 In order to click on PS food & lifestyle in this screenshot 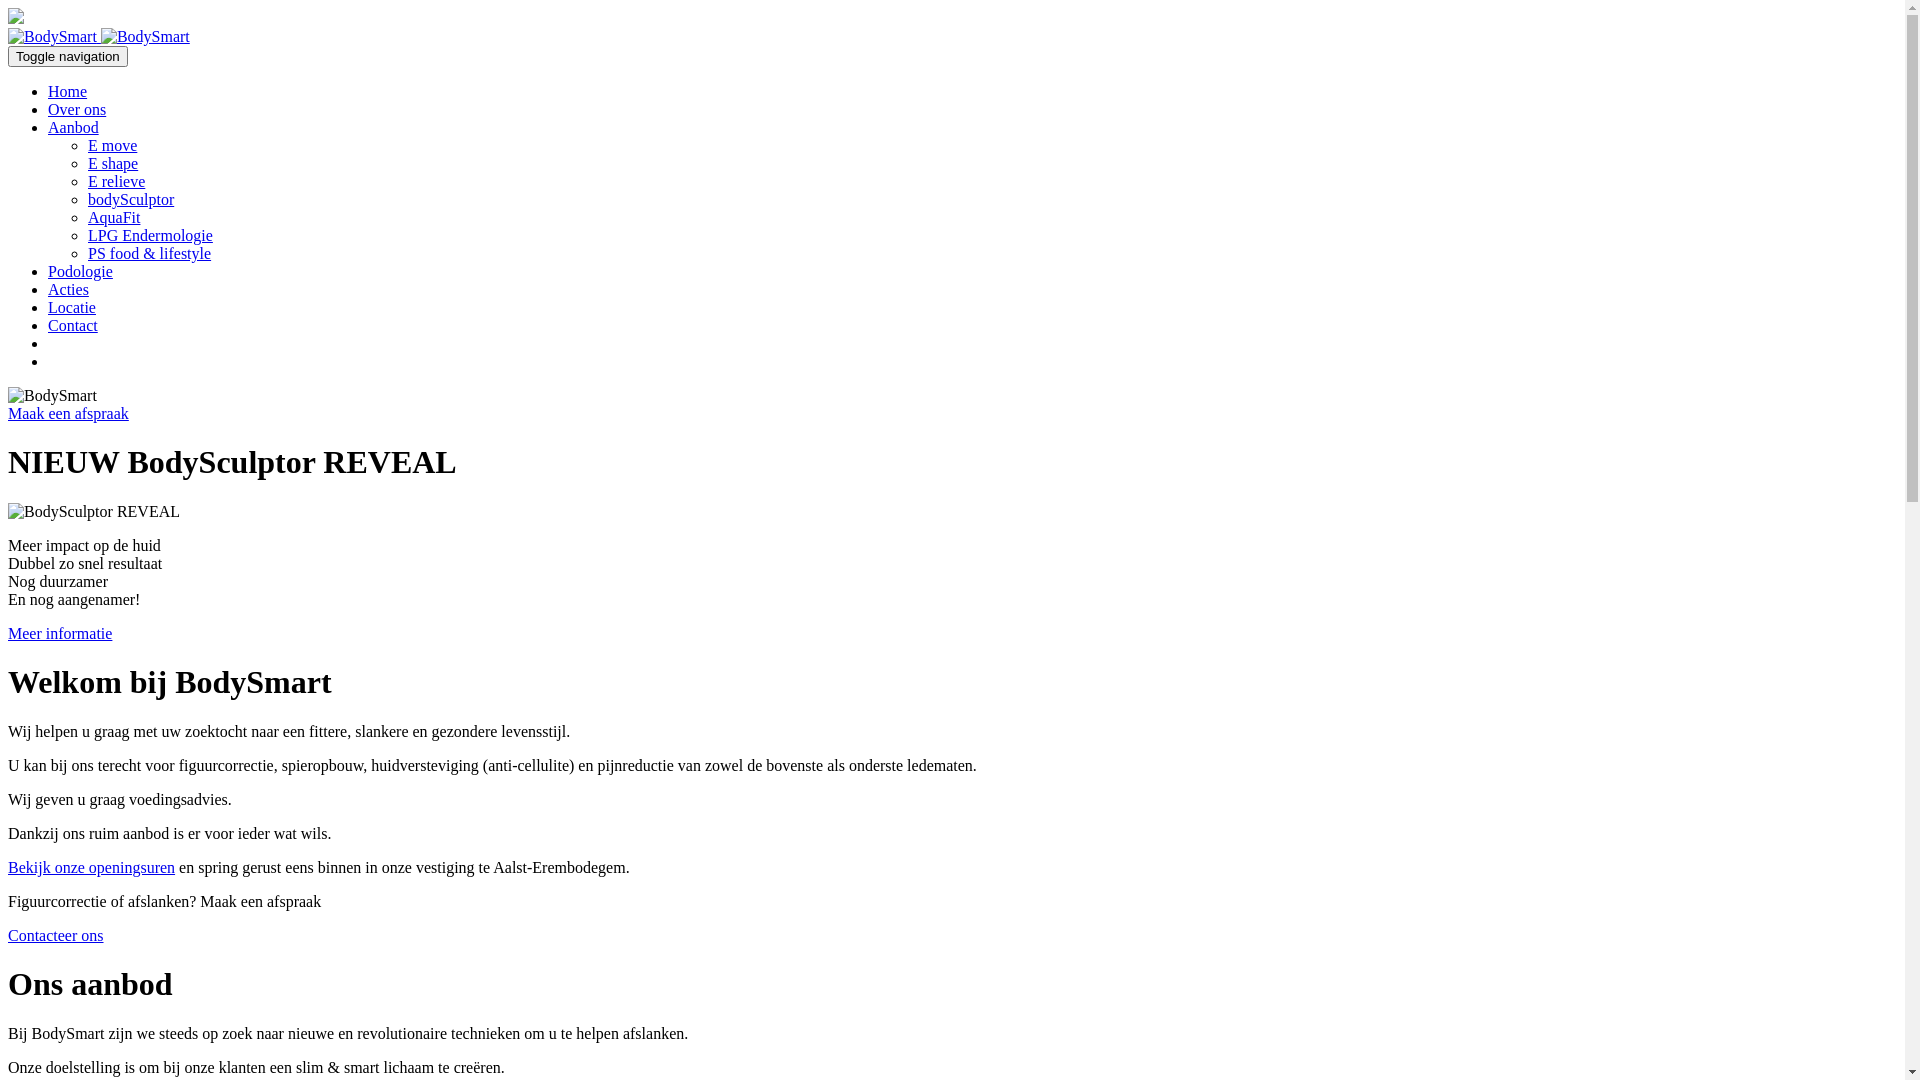, I will do `click(150, 254)`.